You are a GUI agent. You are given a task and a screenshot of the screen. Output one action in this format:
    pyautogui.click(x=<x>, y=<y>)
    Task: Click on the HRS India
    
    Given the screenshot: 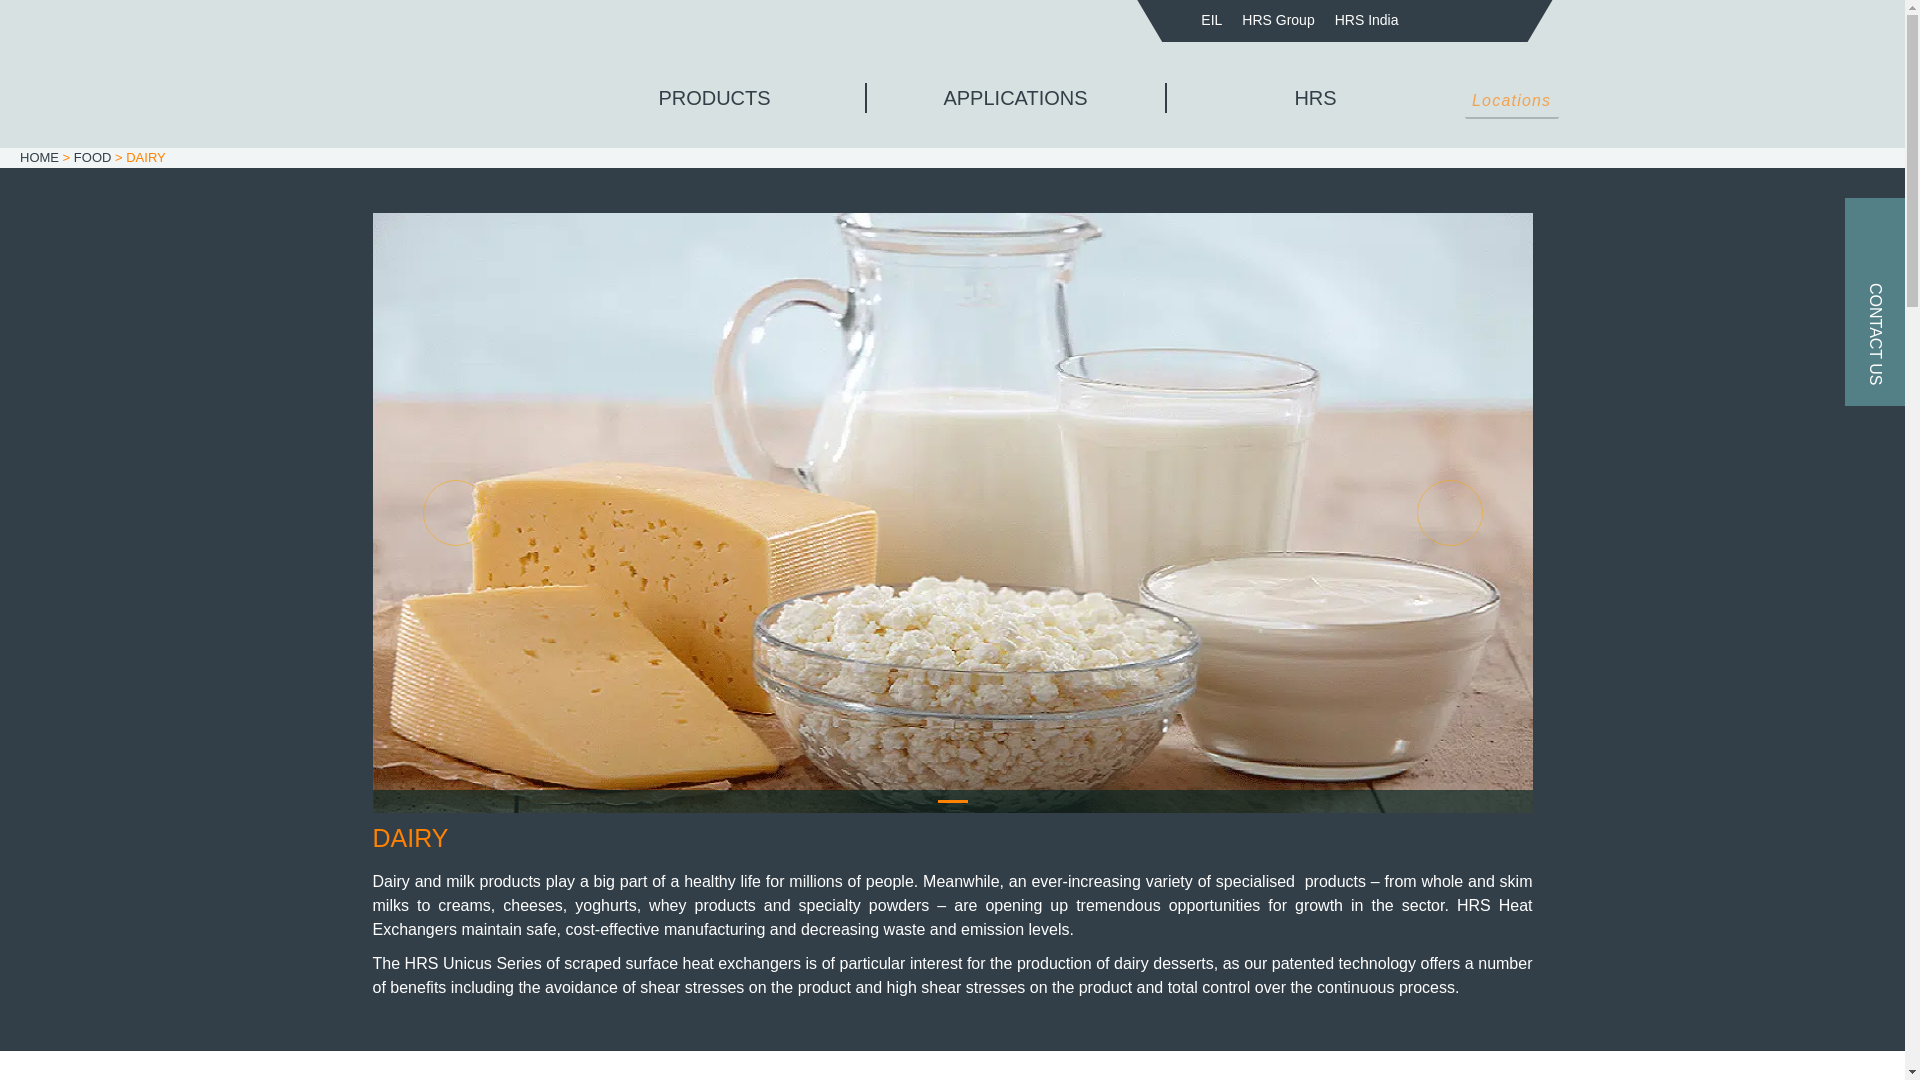 What is the action you would take?
    pyautogui.click(x=1366, y=20)
    